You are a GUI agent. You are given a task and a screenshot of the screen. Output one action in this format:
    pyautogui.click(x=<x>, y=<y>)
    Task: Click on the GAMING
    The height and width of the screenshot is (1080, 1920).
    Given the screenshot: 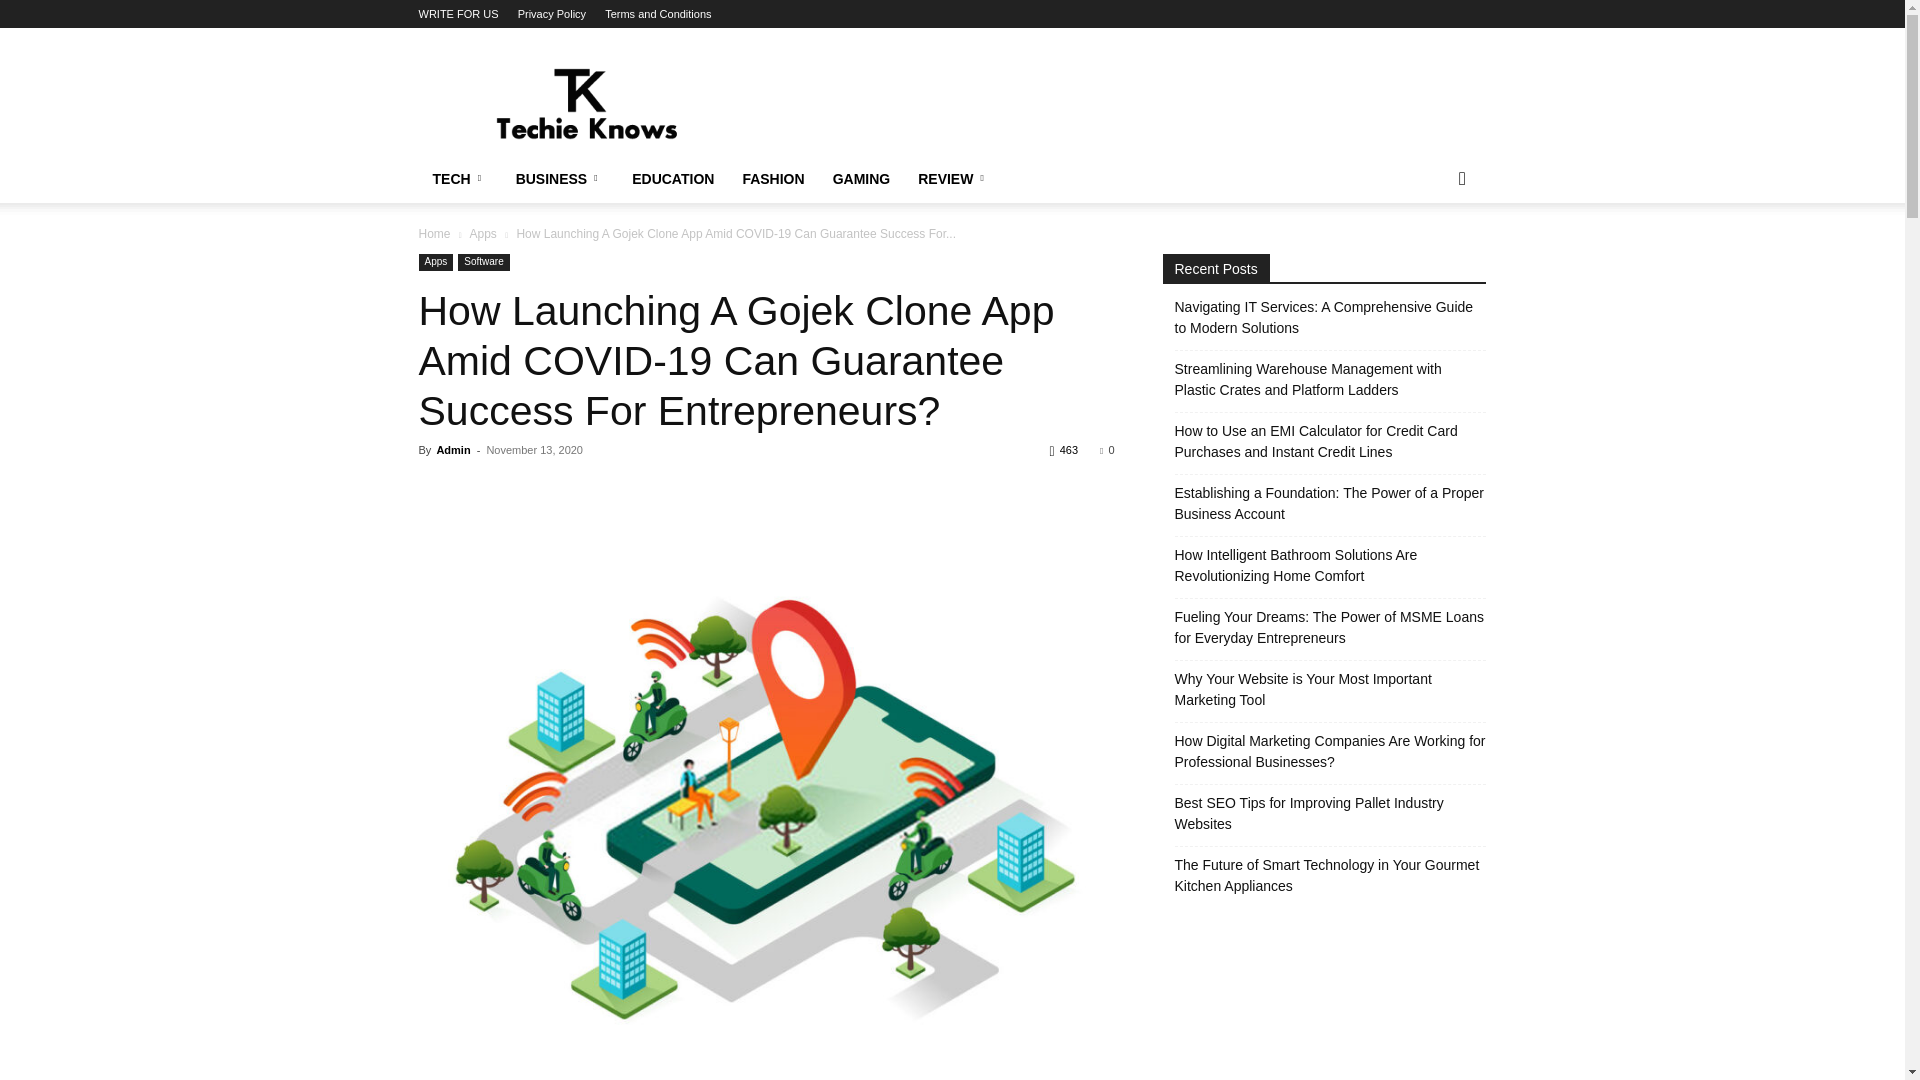 What is the action you would take?
    pyautogui.click(x=862, y=179)
    